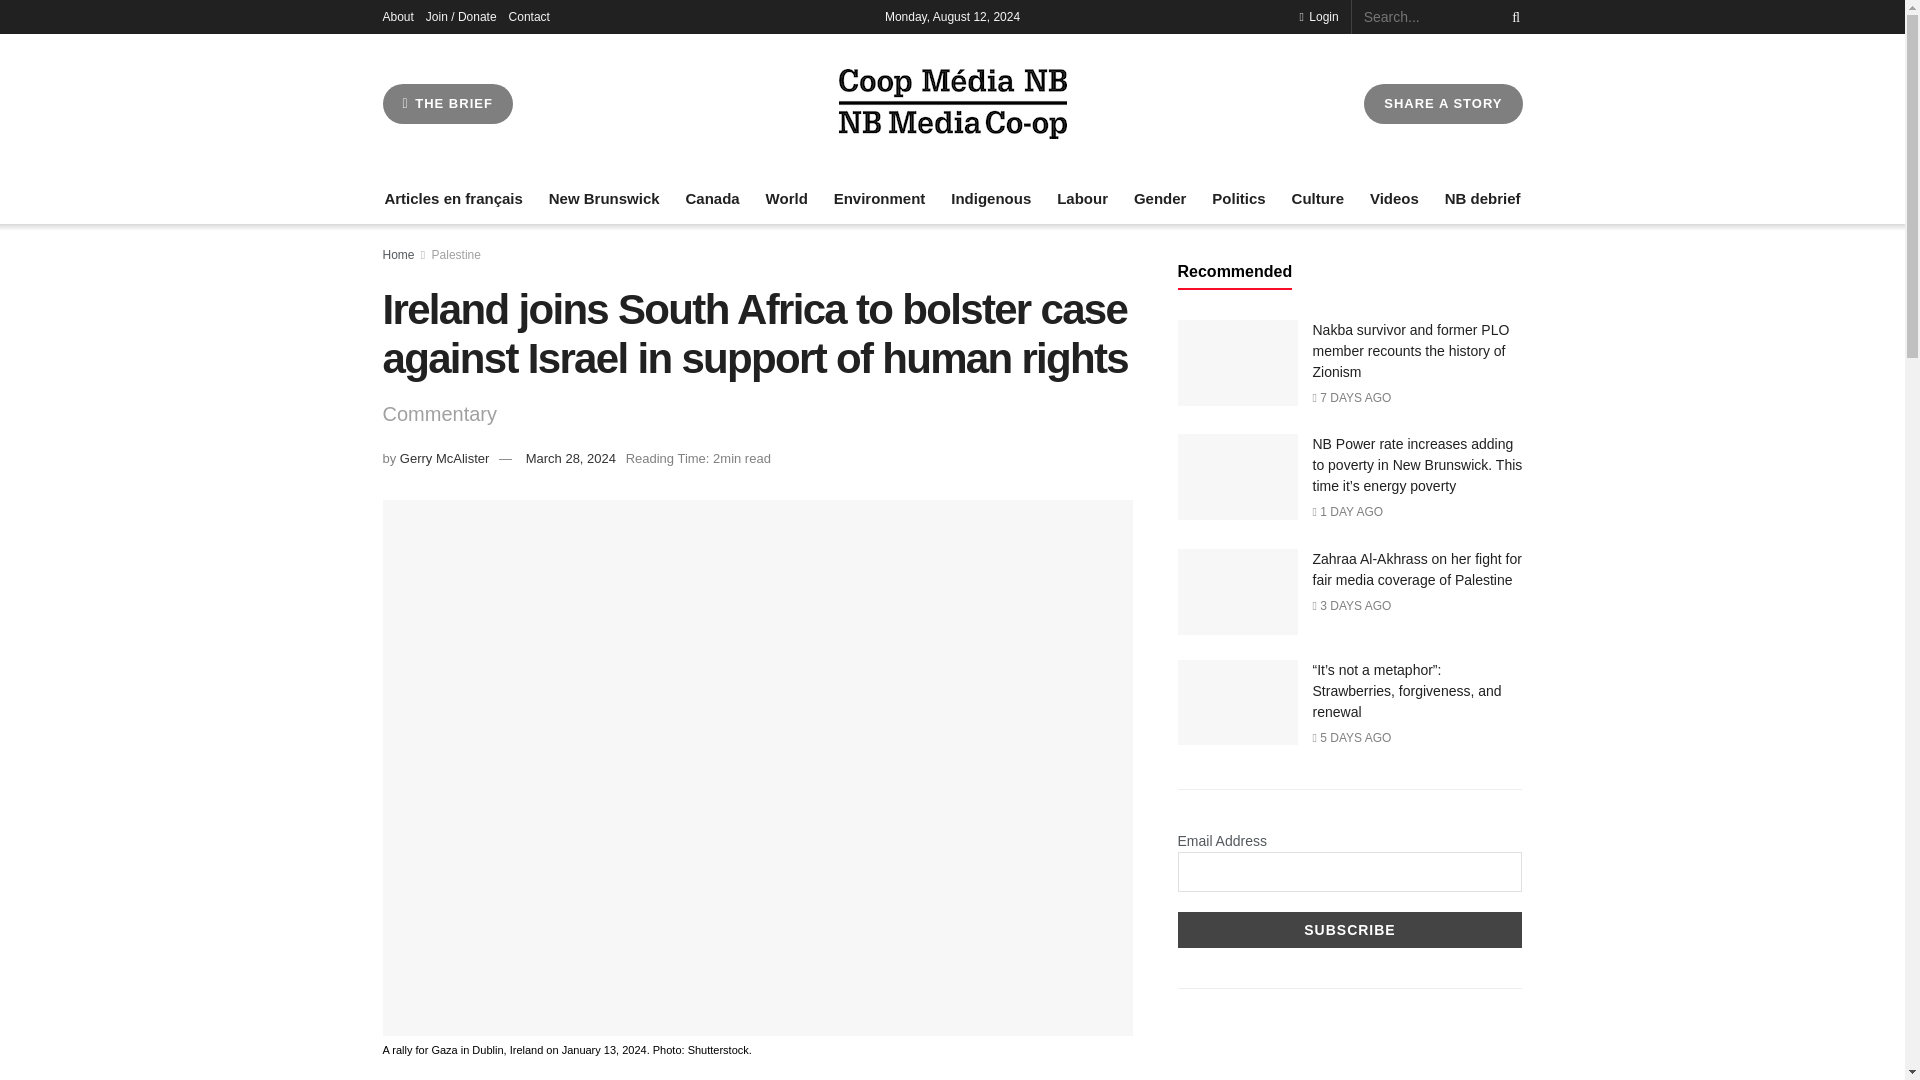 This screenshot has width=1920, height=1080. Describe the element at coordinates (398, 255) in the screenshot. I see `Home` at that location.